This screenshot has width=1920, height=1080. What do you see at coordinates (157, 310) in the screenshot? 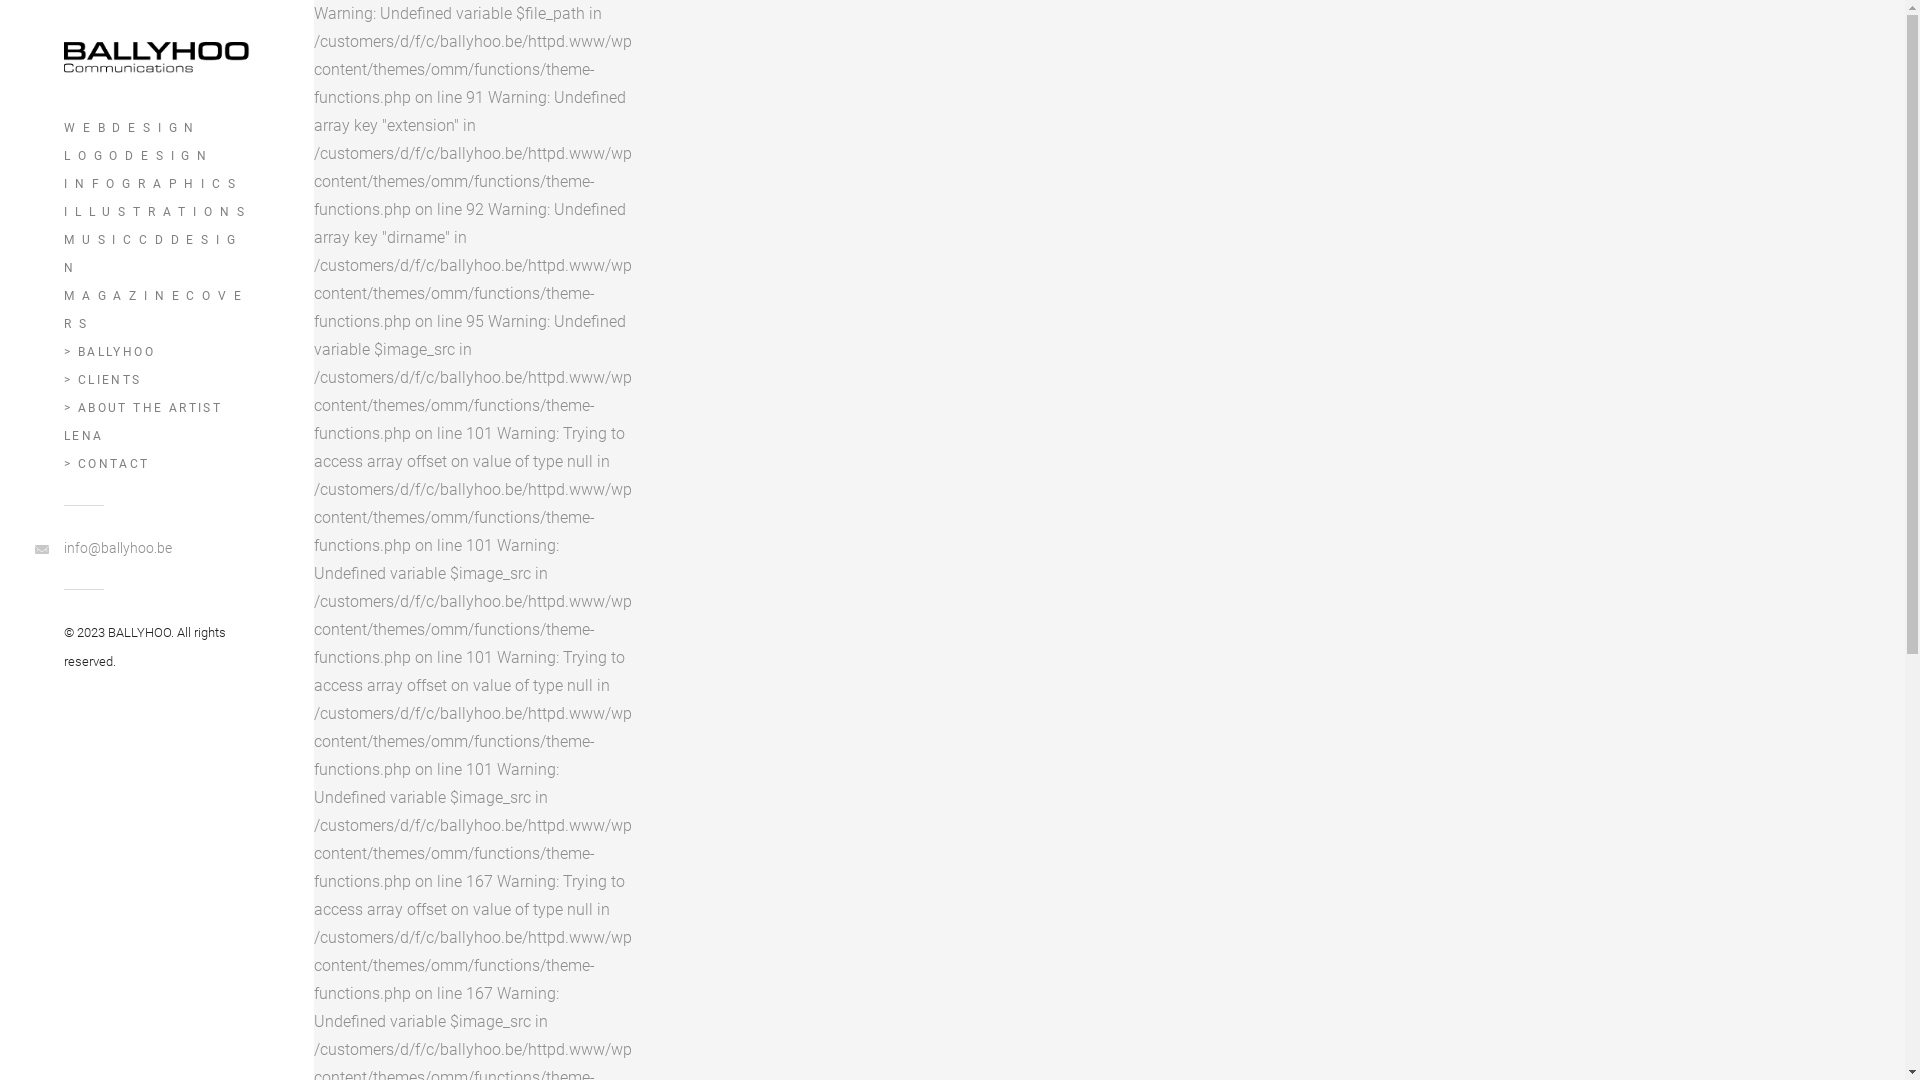
I see `M A G A Z I N E C O V E R S` at bounding box center [157, 310].